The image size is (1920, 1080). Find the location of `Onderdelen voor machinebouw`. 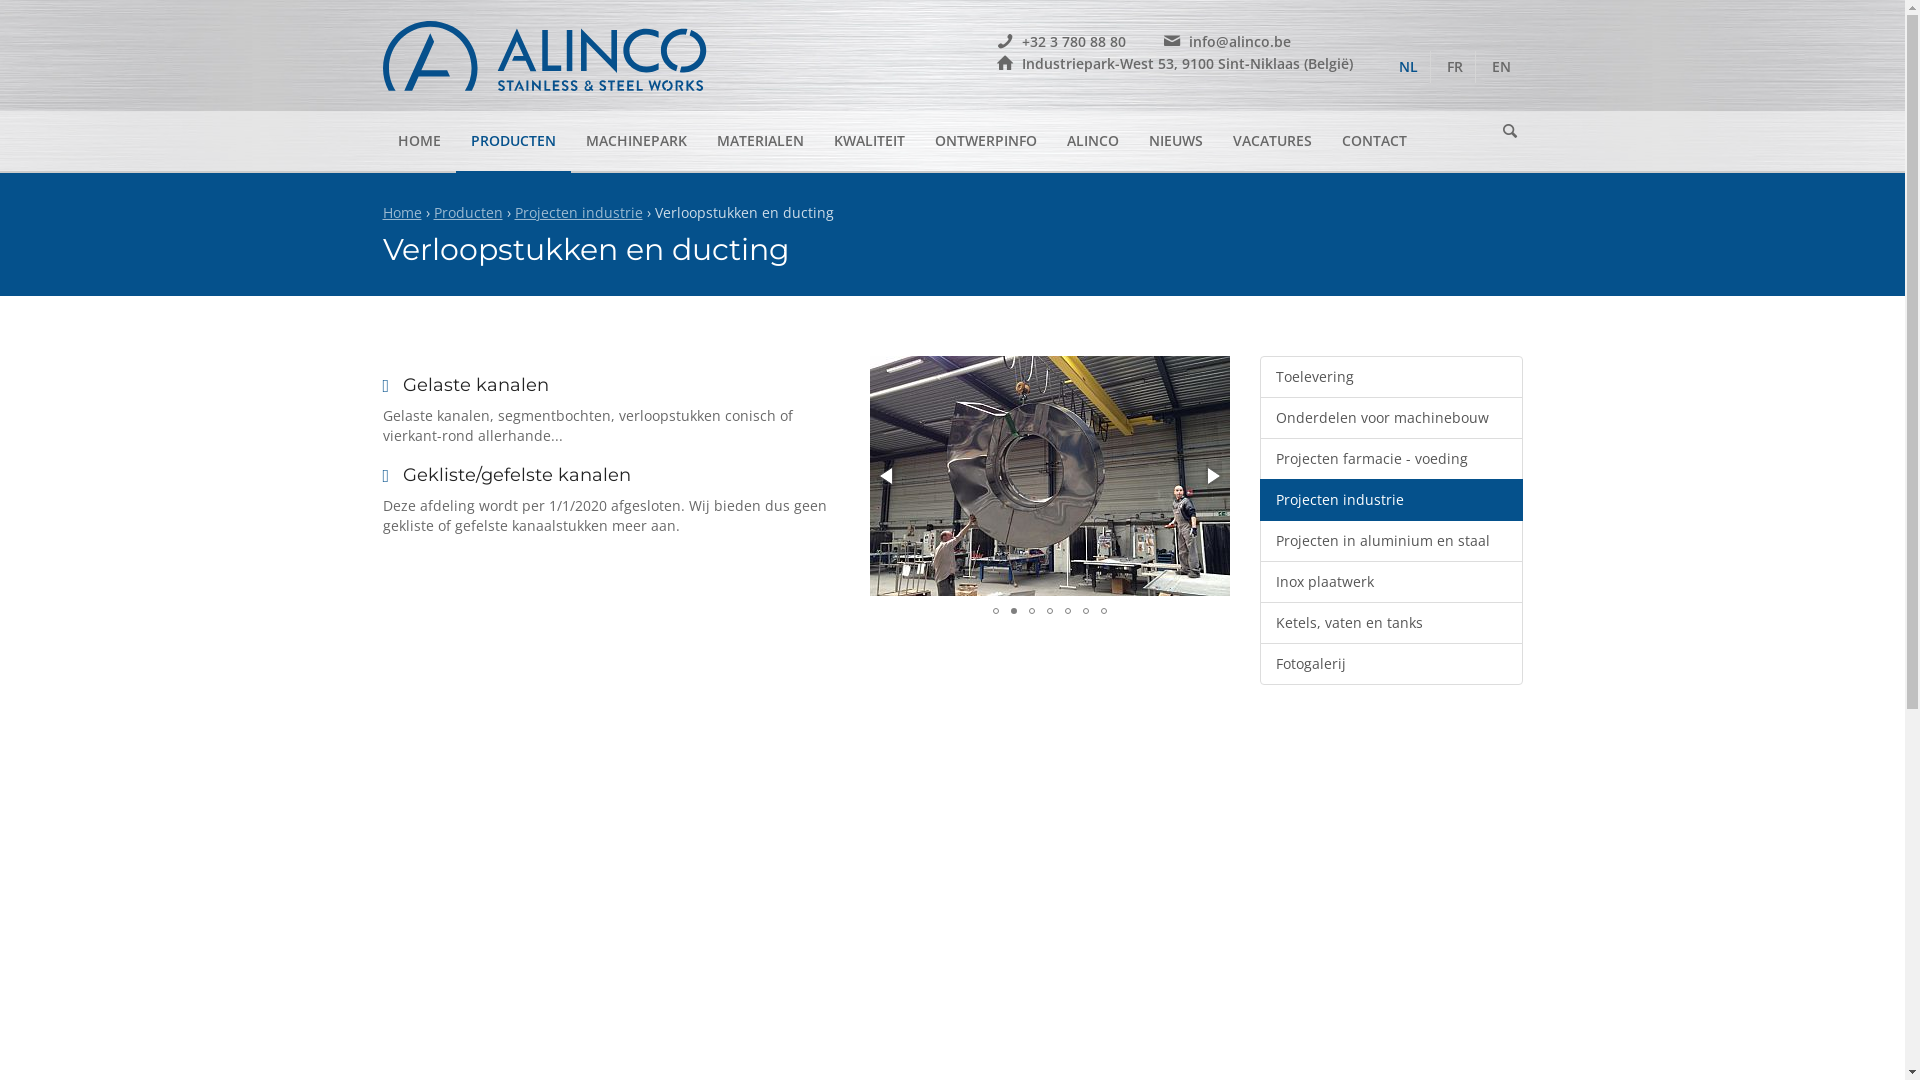

Onderdelen voor machinebouw is located at coordinates (1392, 418).